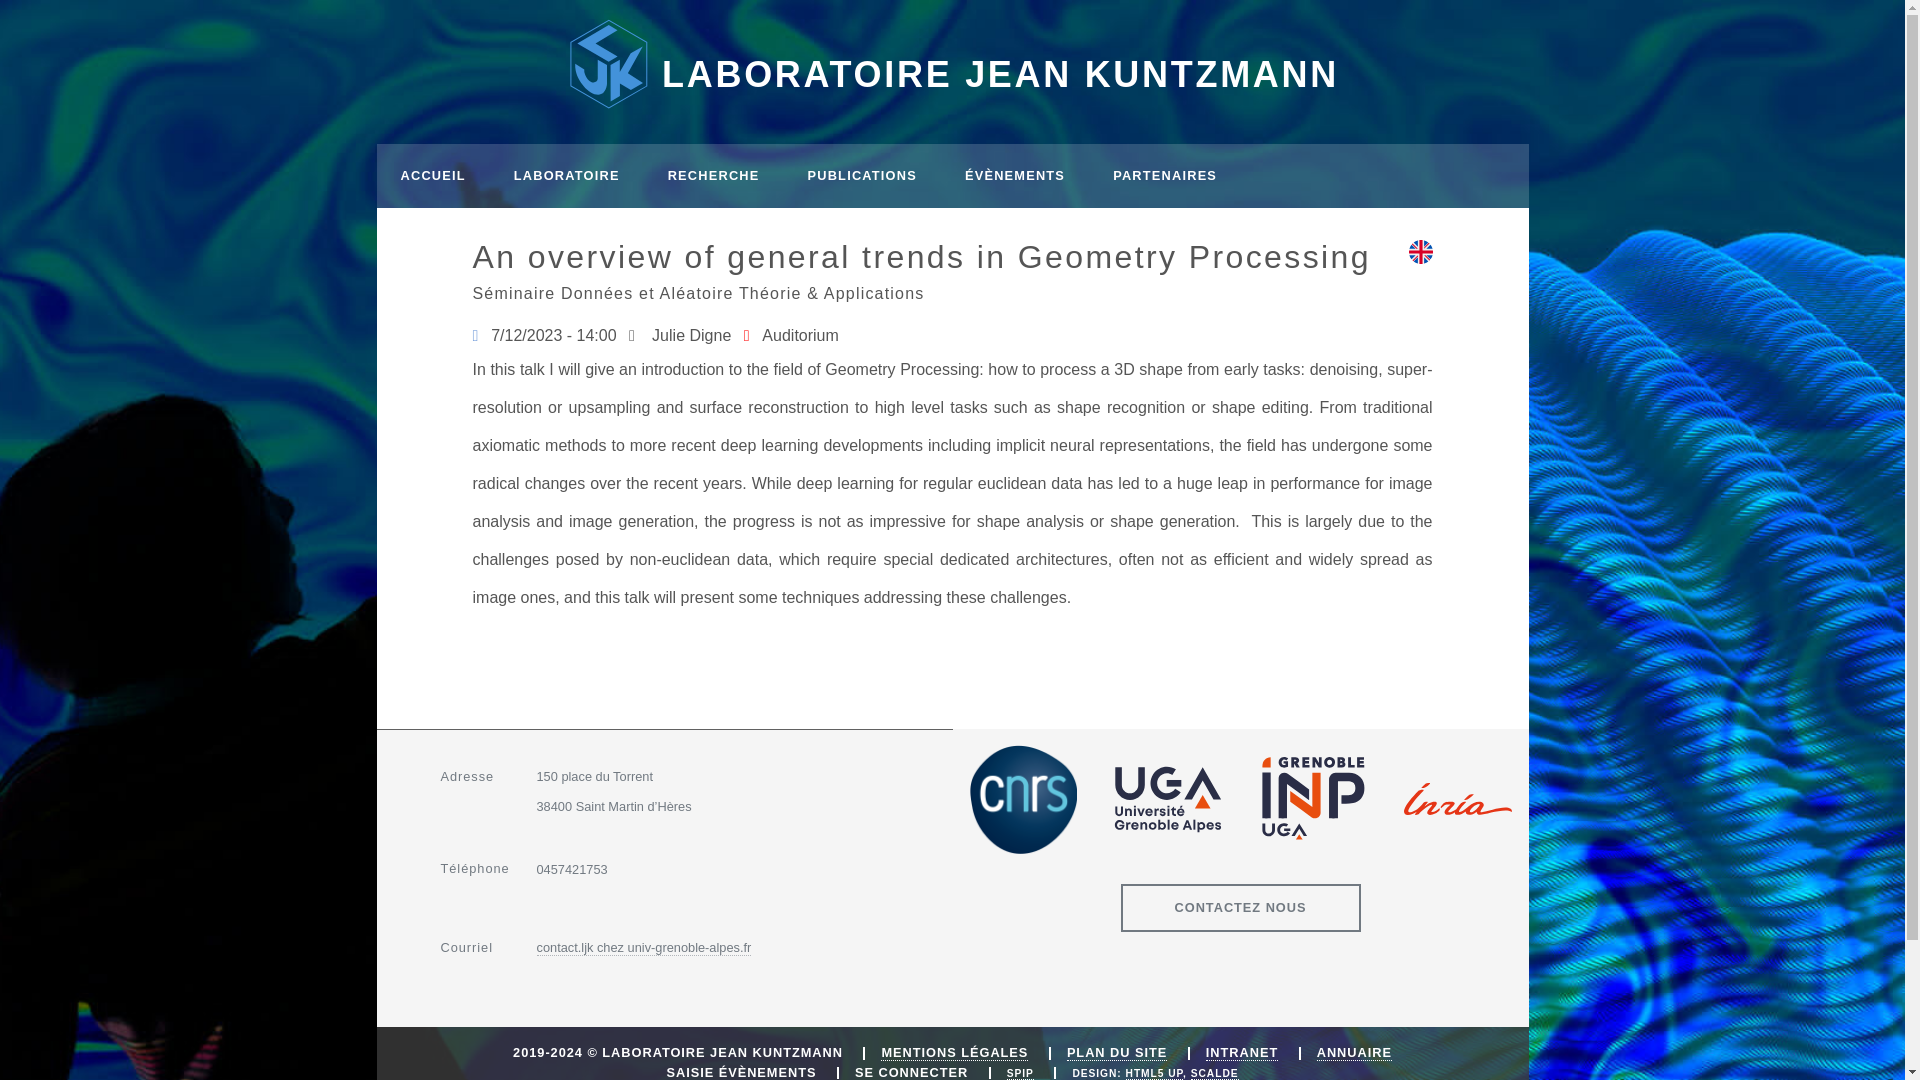  What do you see at coordinates (1313, 799) in the screenshot?
I see `Grenoble INP` at bounding box center [1313, 799].